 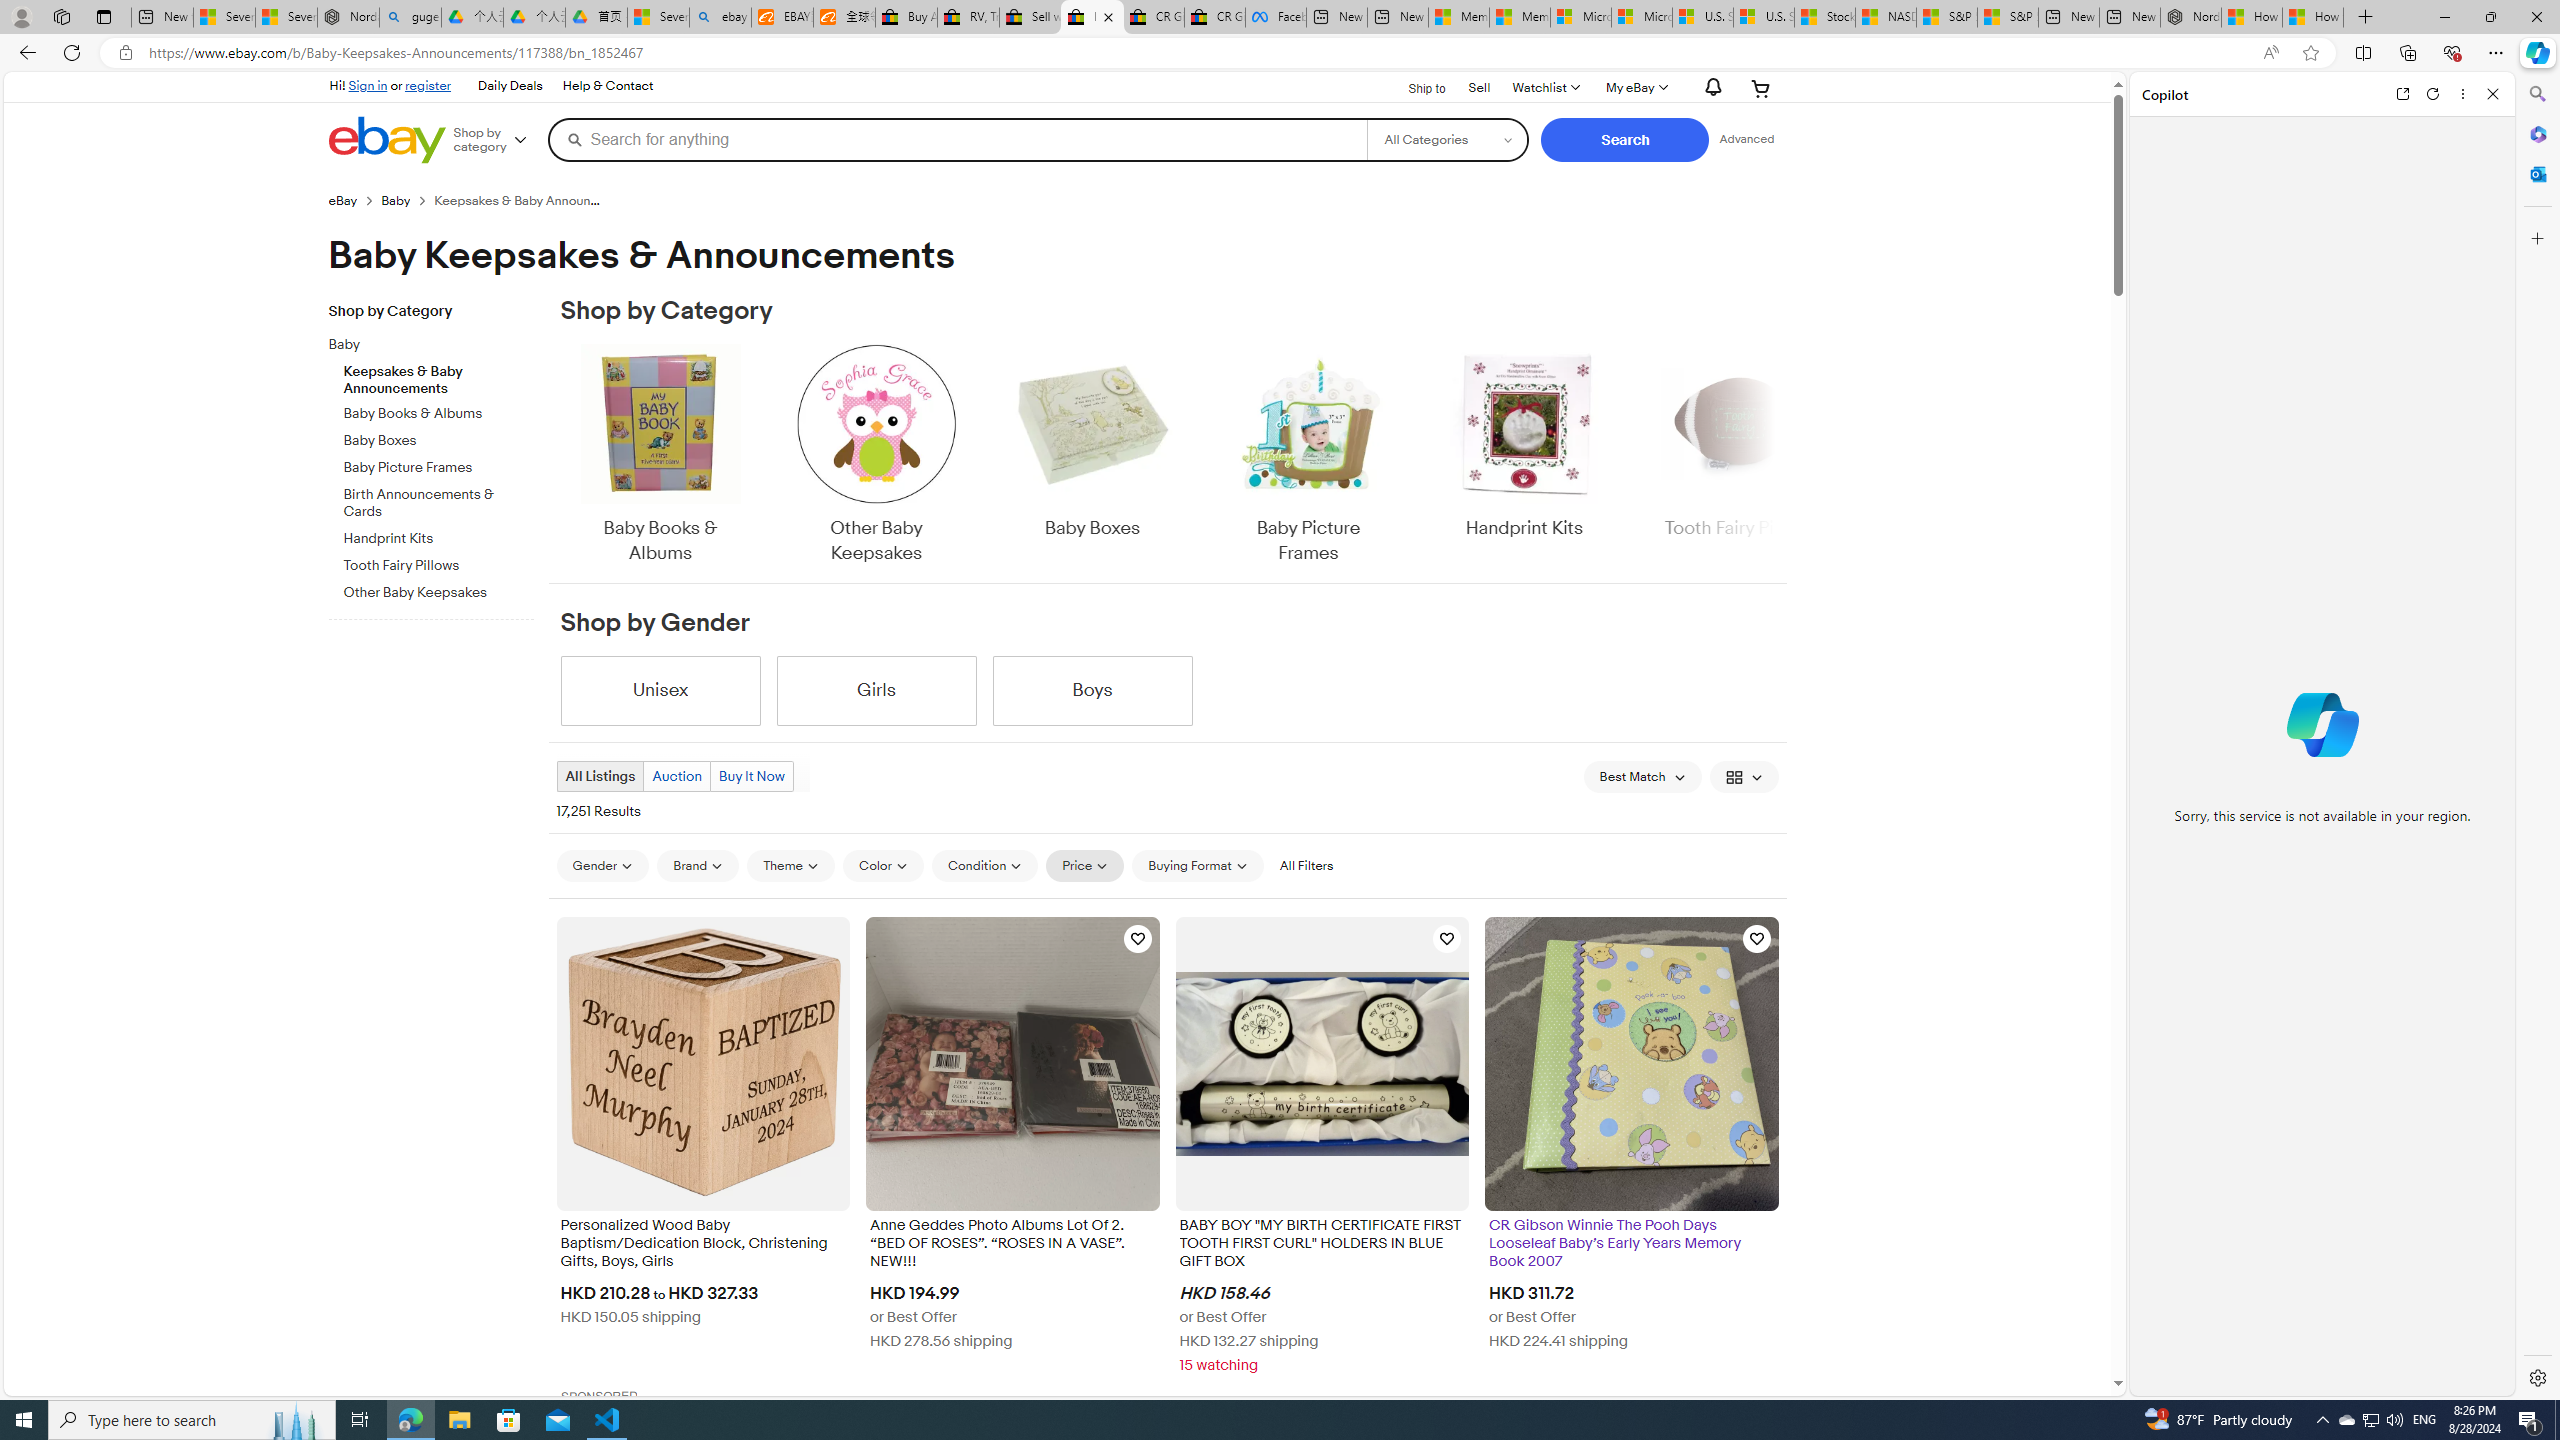 I want to click on Daily Deals, so click(x=508, y=86).